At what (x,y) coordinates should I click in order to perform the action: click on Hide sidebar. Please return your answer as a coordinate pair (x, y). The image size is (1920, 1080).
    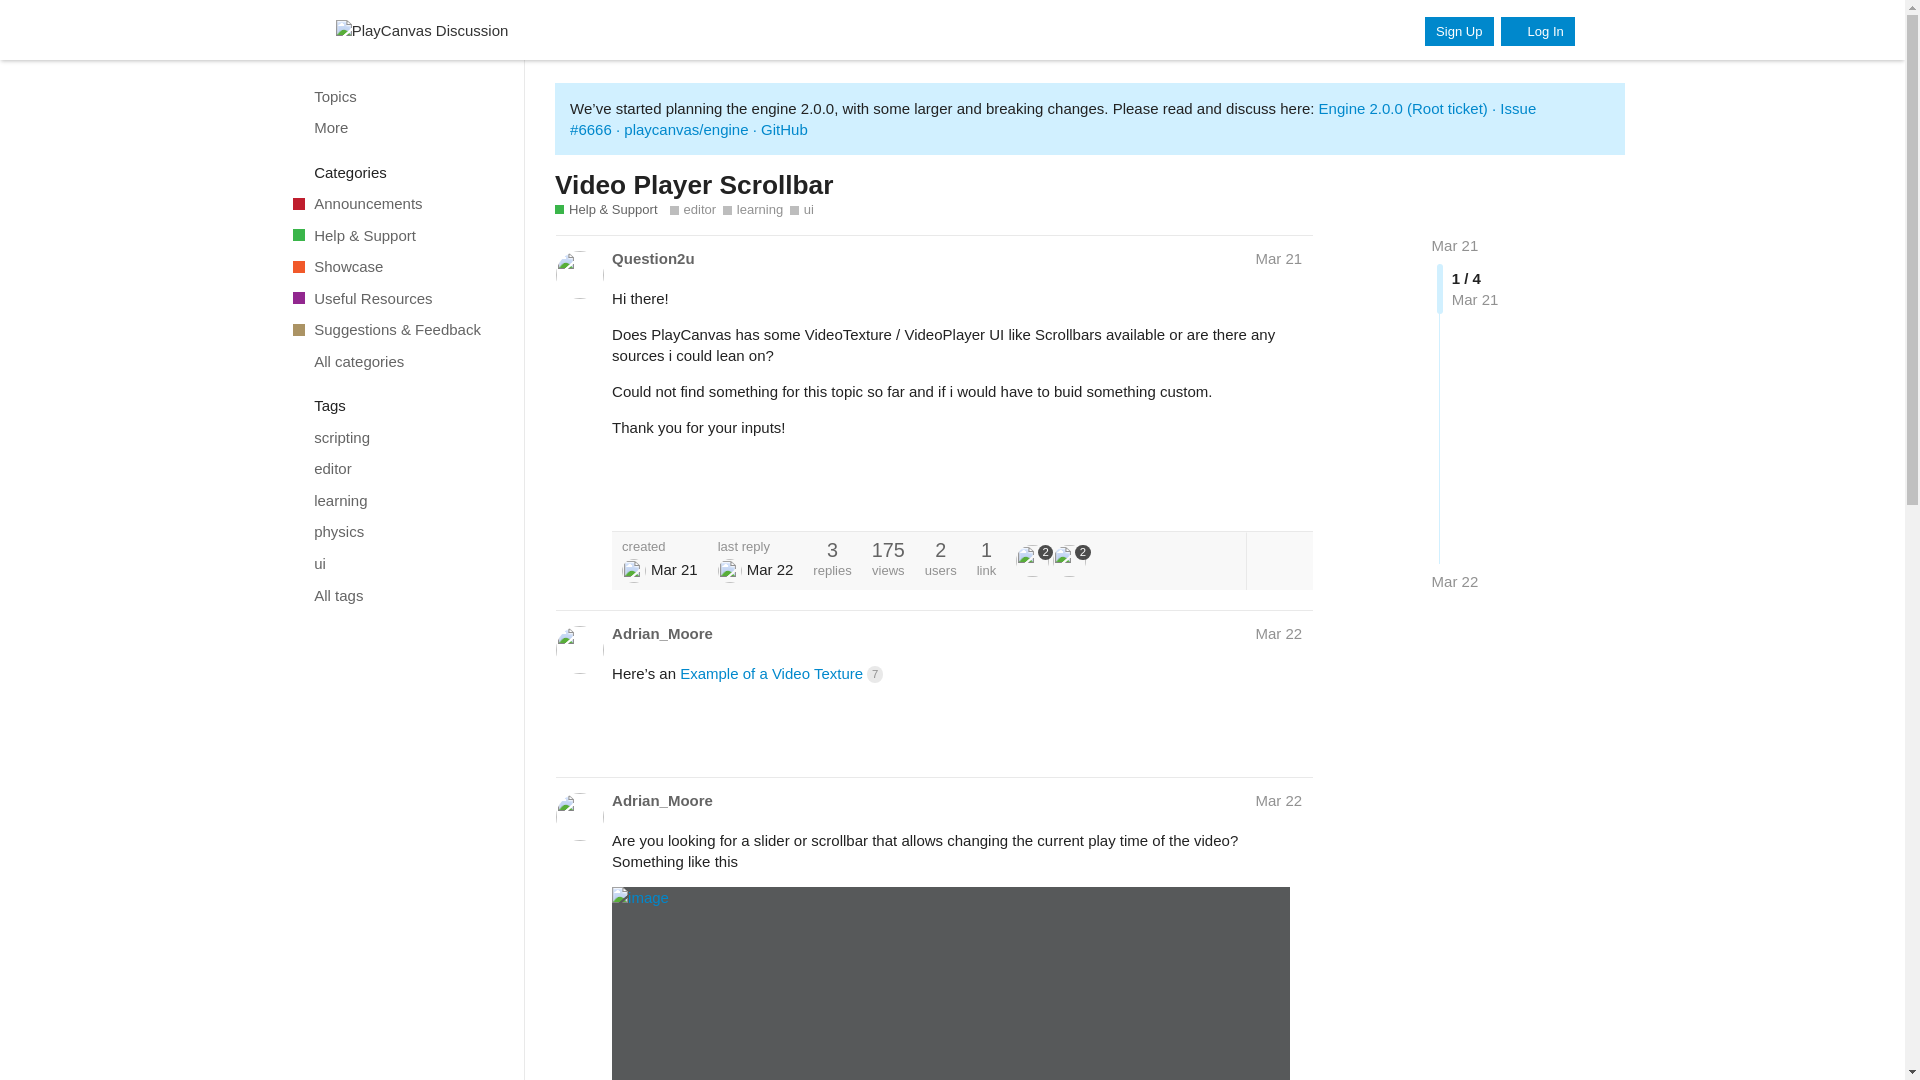
    Looking at the image, I should click on (300, 30).